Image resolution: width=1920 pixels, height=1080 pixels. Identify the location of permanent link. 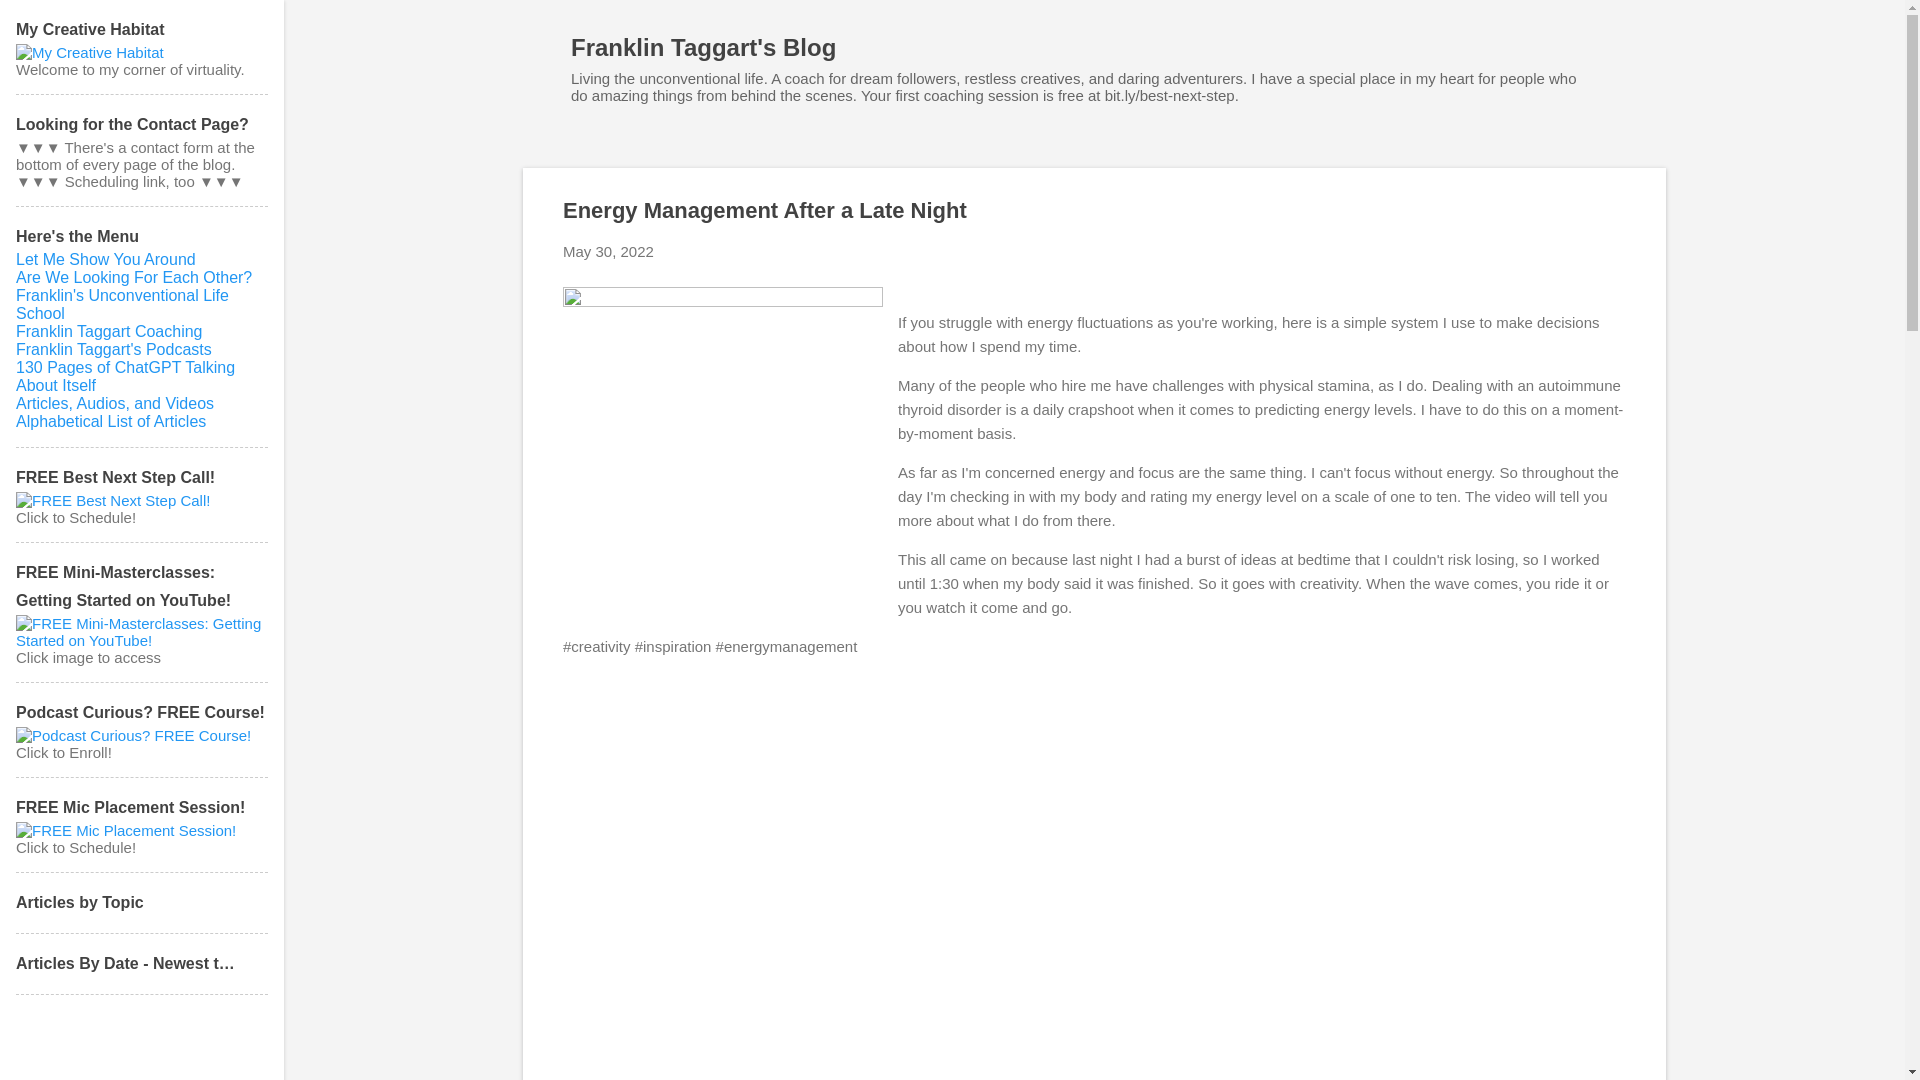
(608, 252).